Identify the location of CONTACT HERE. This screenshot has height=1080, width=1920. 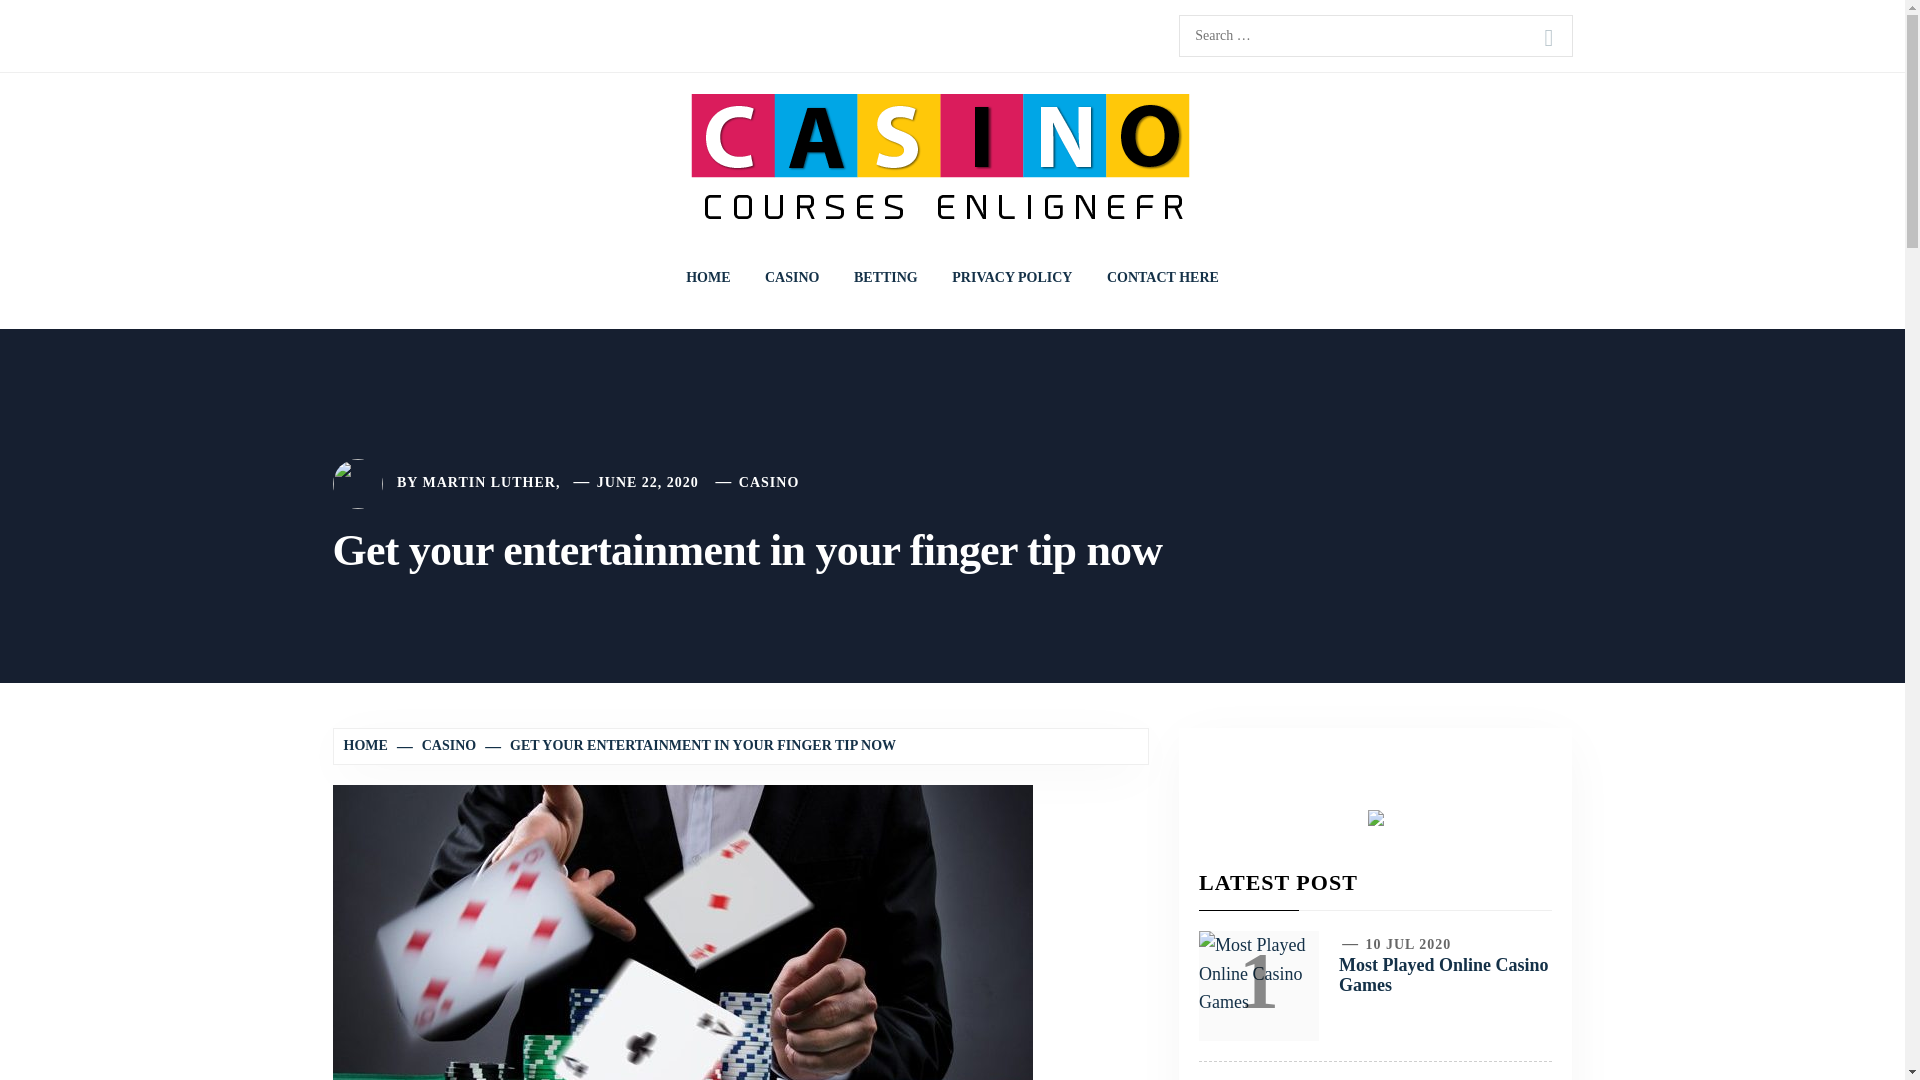
(1163, 278).